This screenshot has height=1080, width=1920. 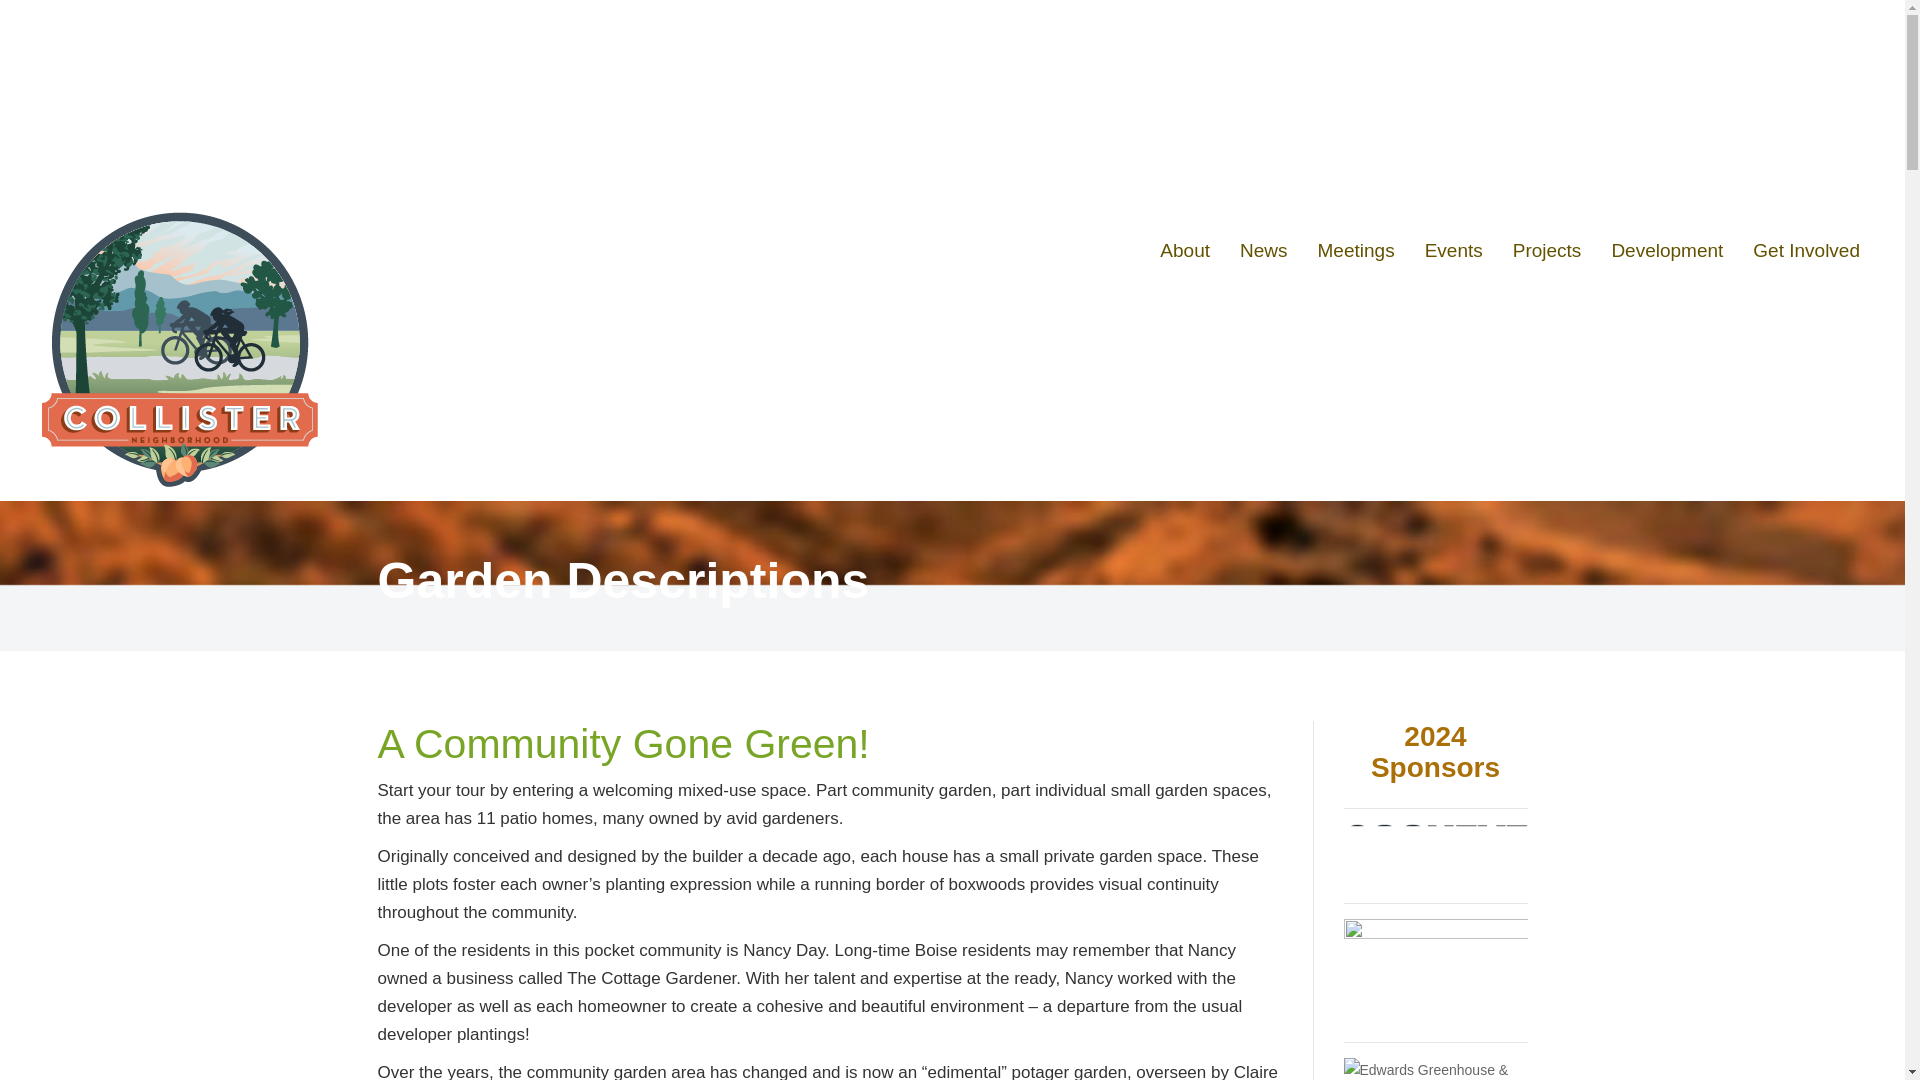 I want to click on News, so click(x=1264, y=250).